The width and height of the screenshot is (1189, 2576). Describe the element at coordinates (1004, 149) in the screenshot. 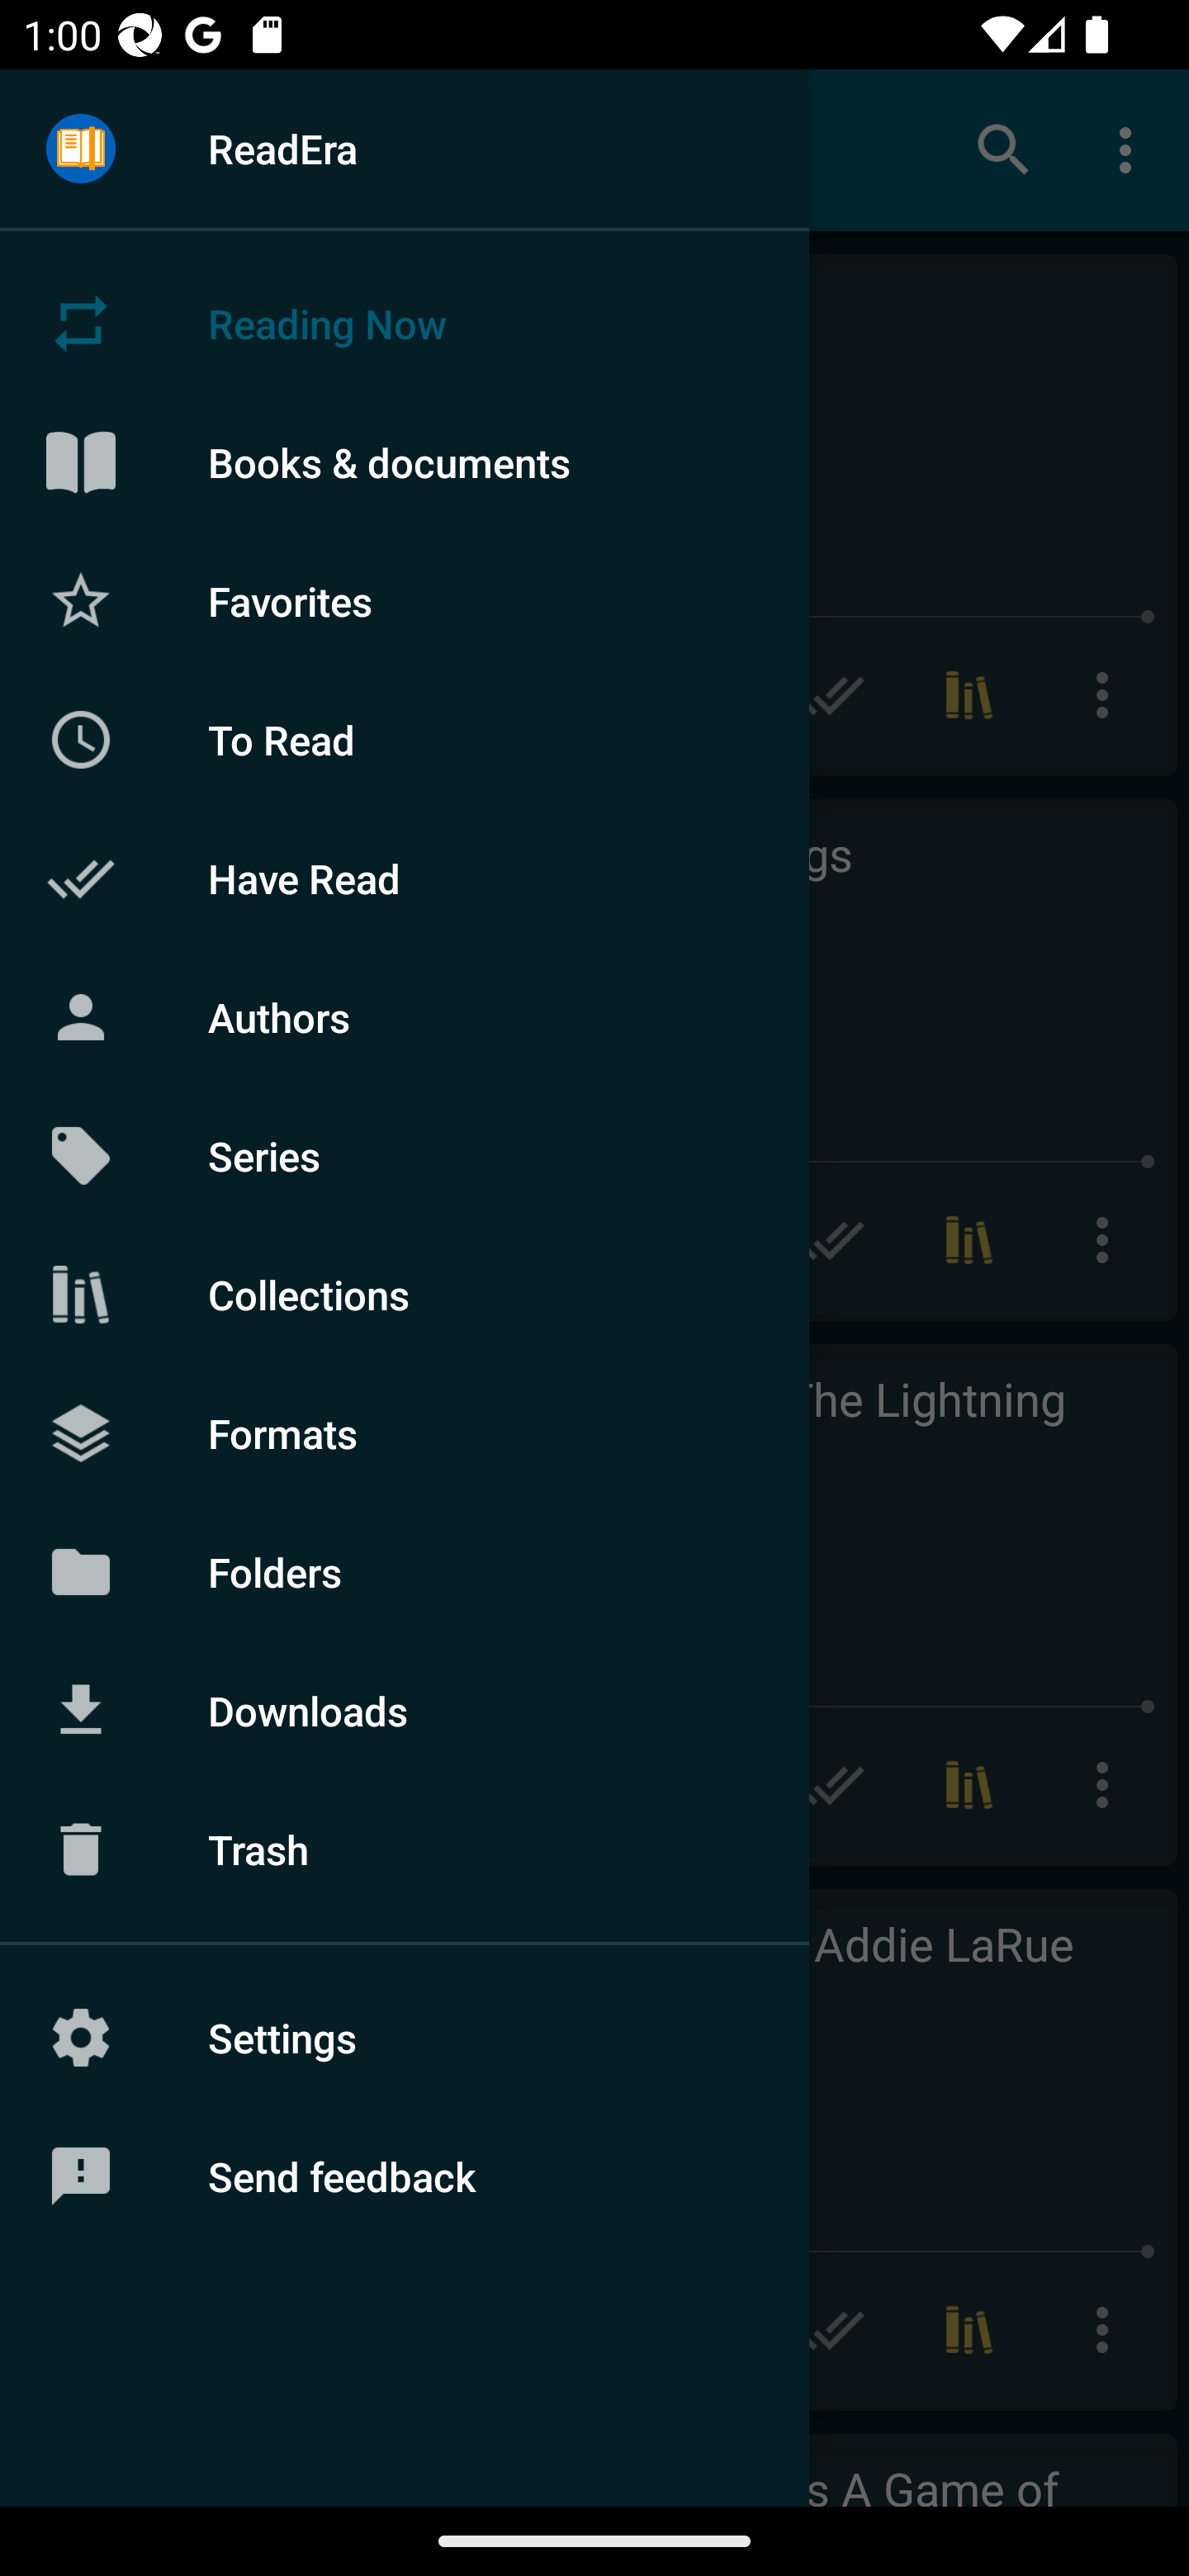

I see `Search books & documents` at that location.